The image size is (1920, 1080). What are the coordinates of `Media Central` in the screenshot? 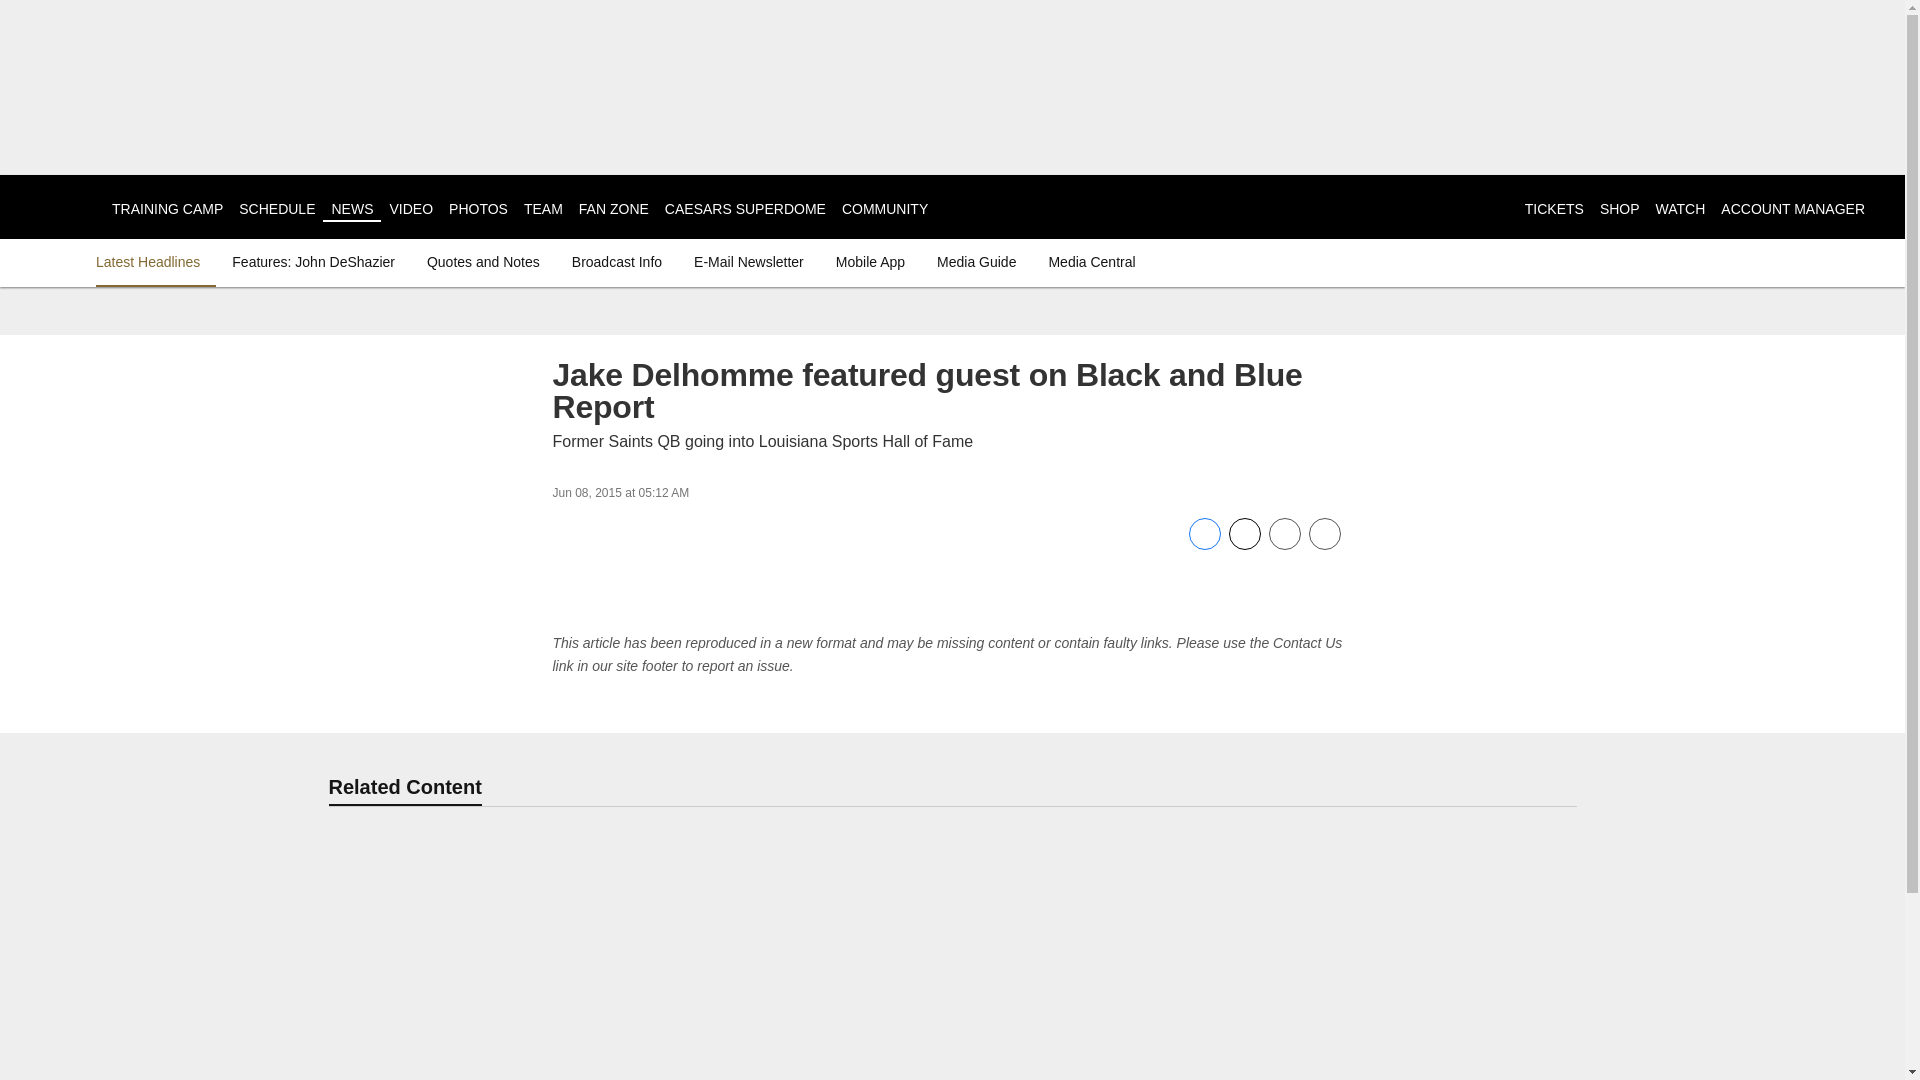 It's located at (1091, 262).